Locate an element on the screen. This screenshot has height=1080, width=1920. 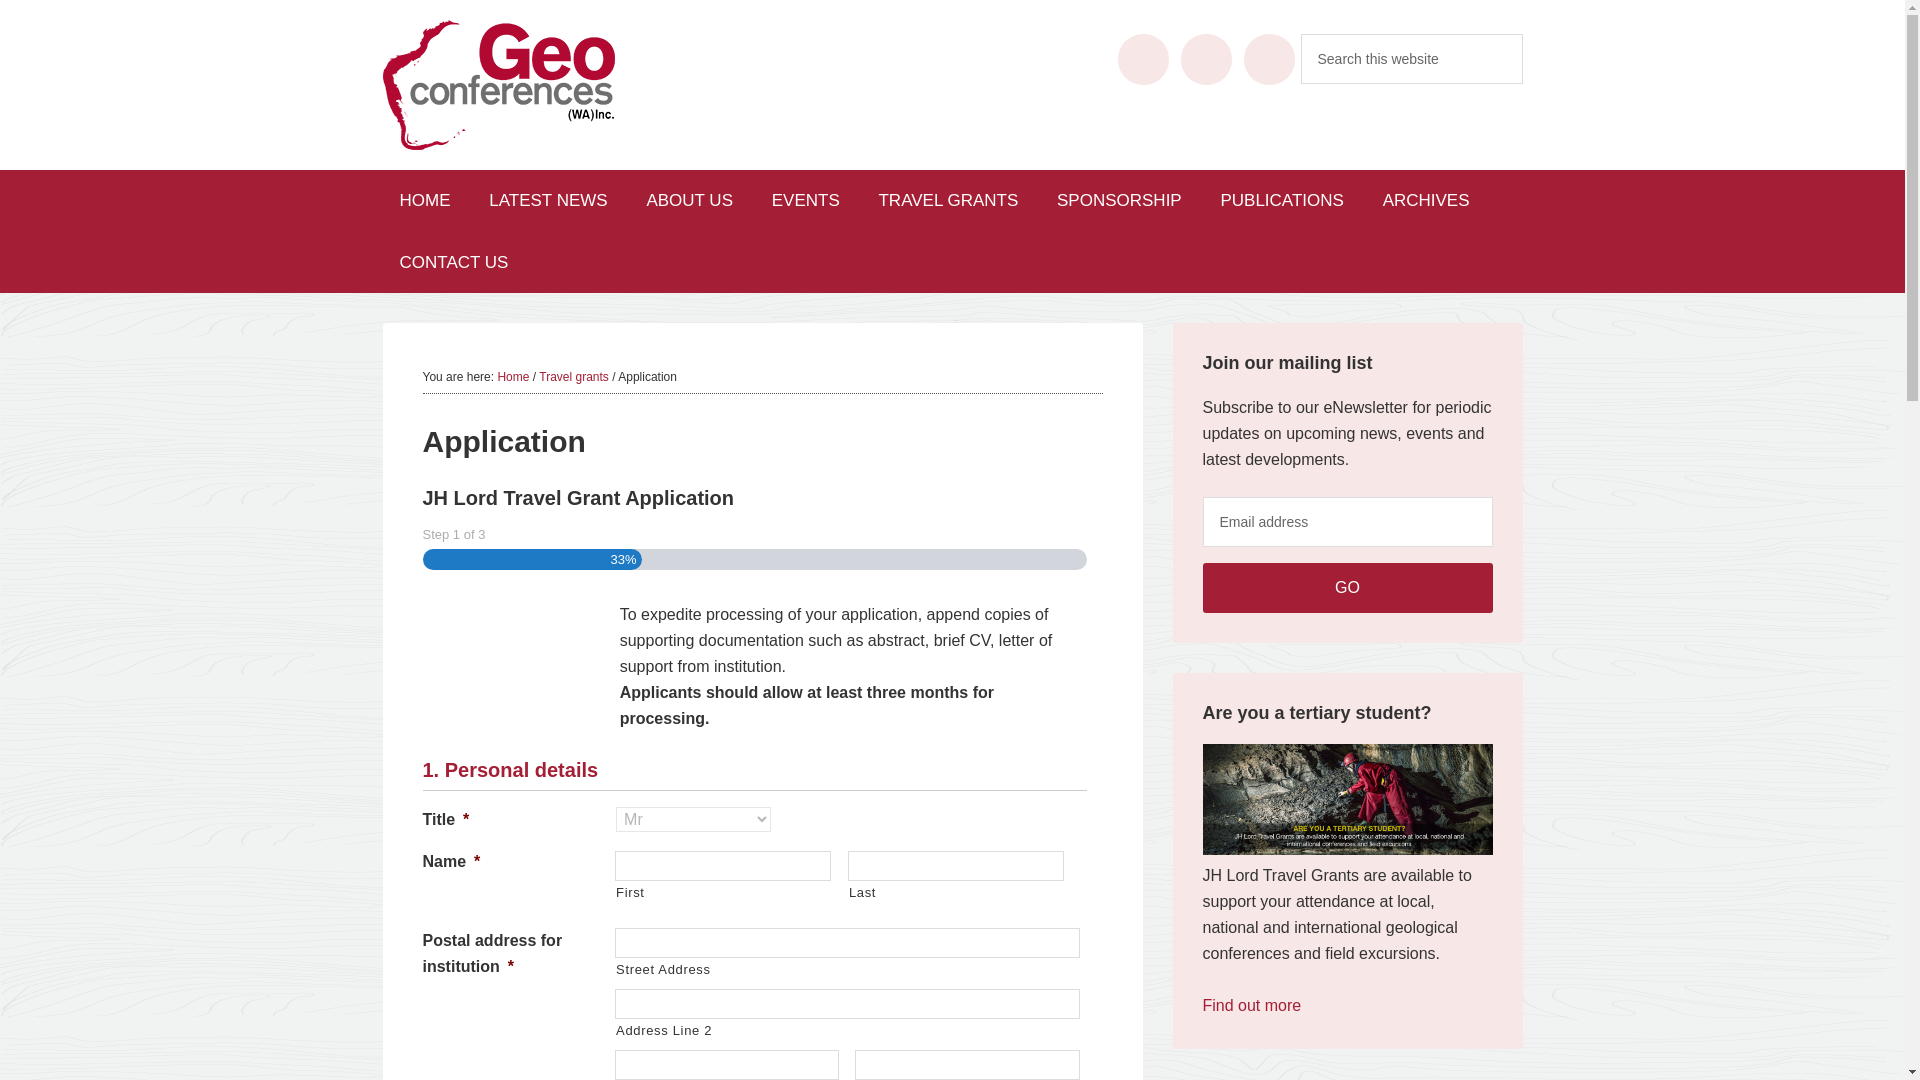
HOME is located at coordinates (424, 200).